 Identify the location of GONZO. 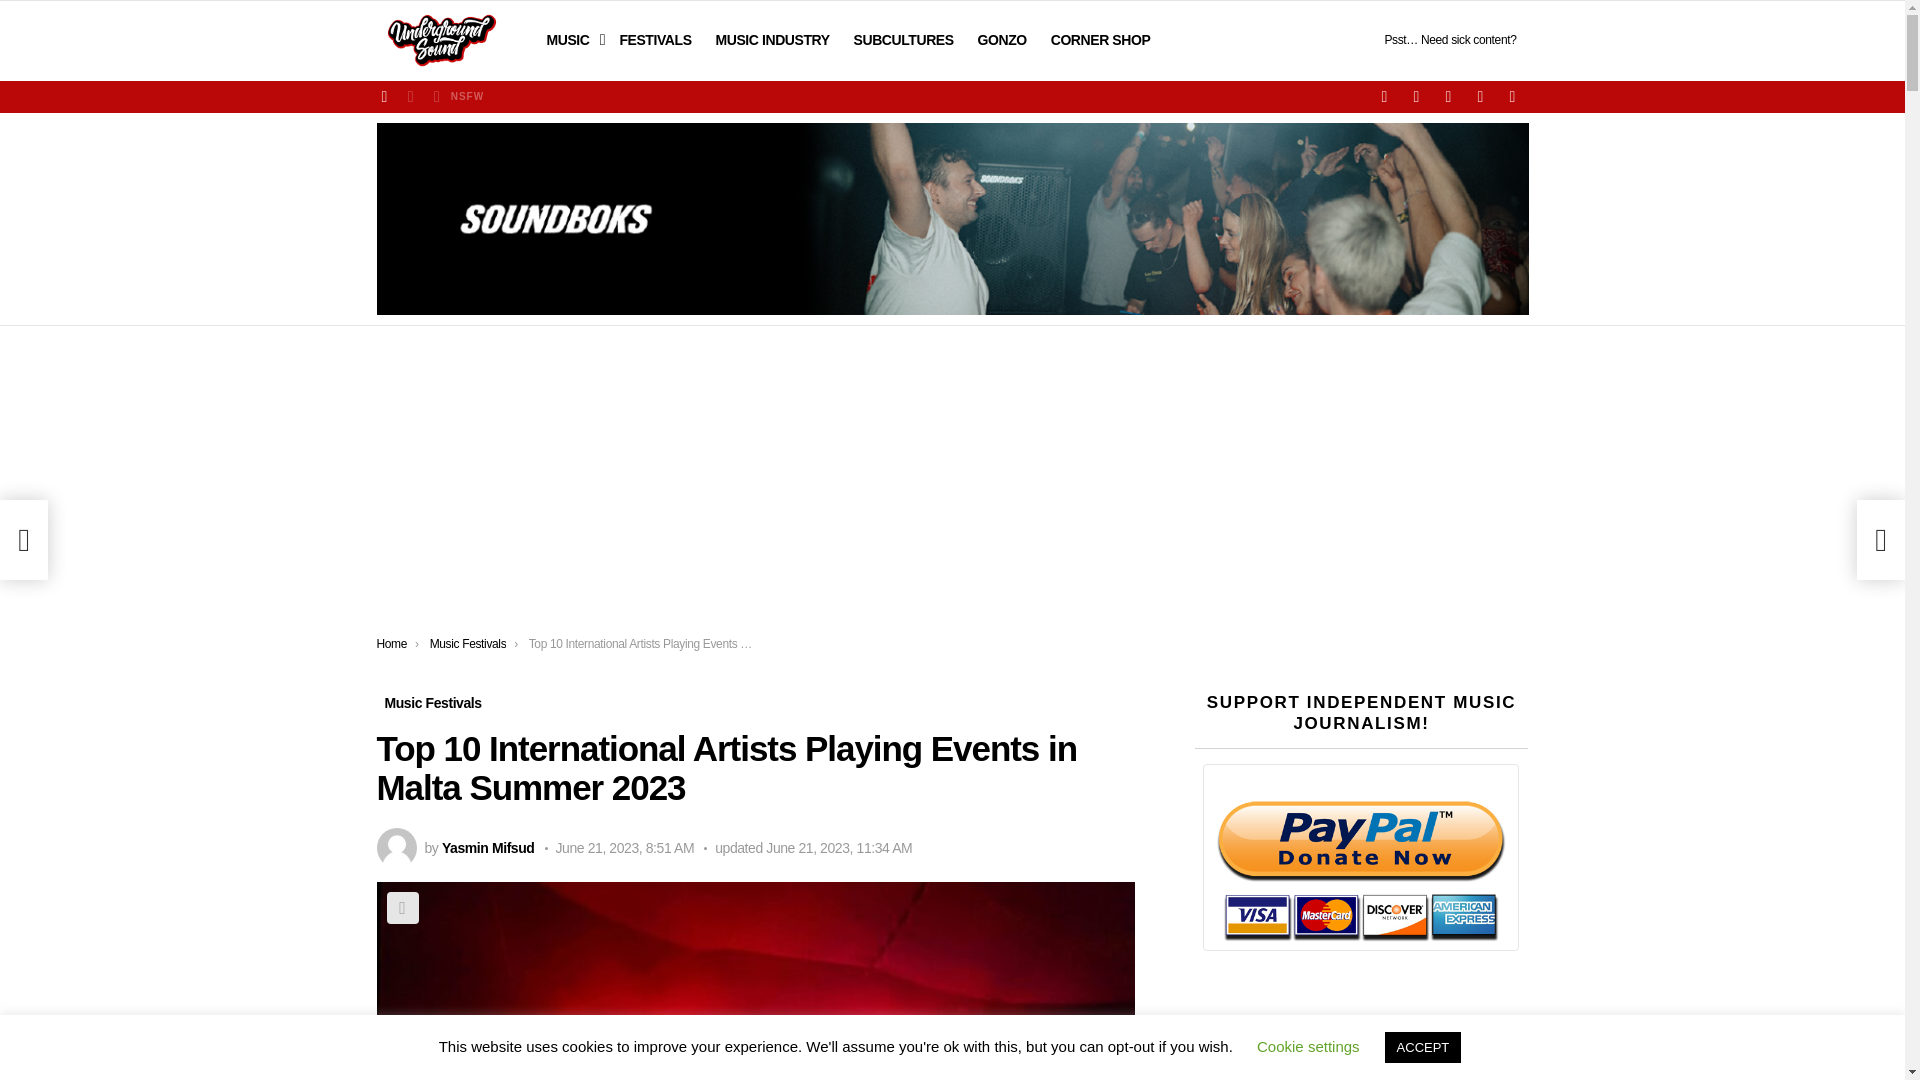
(1002, 40).